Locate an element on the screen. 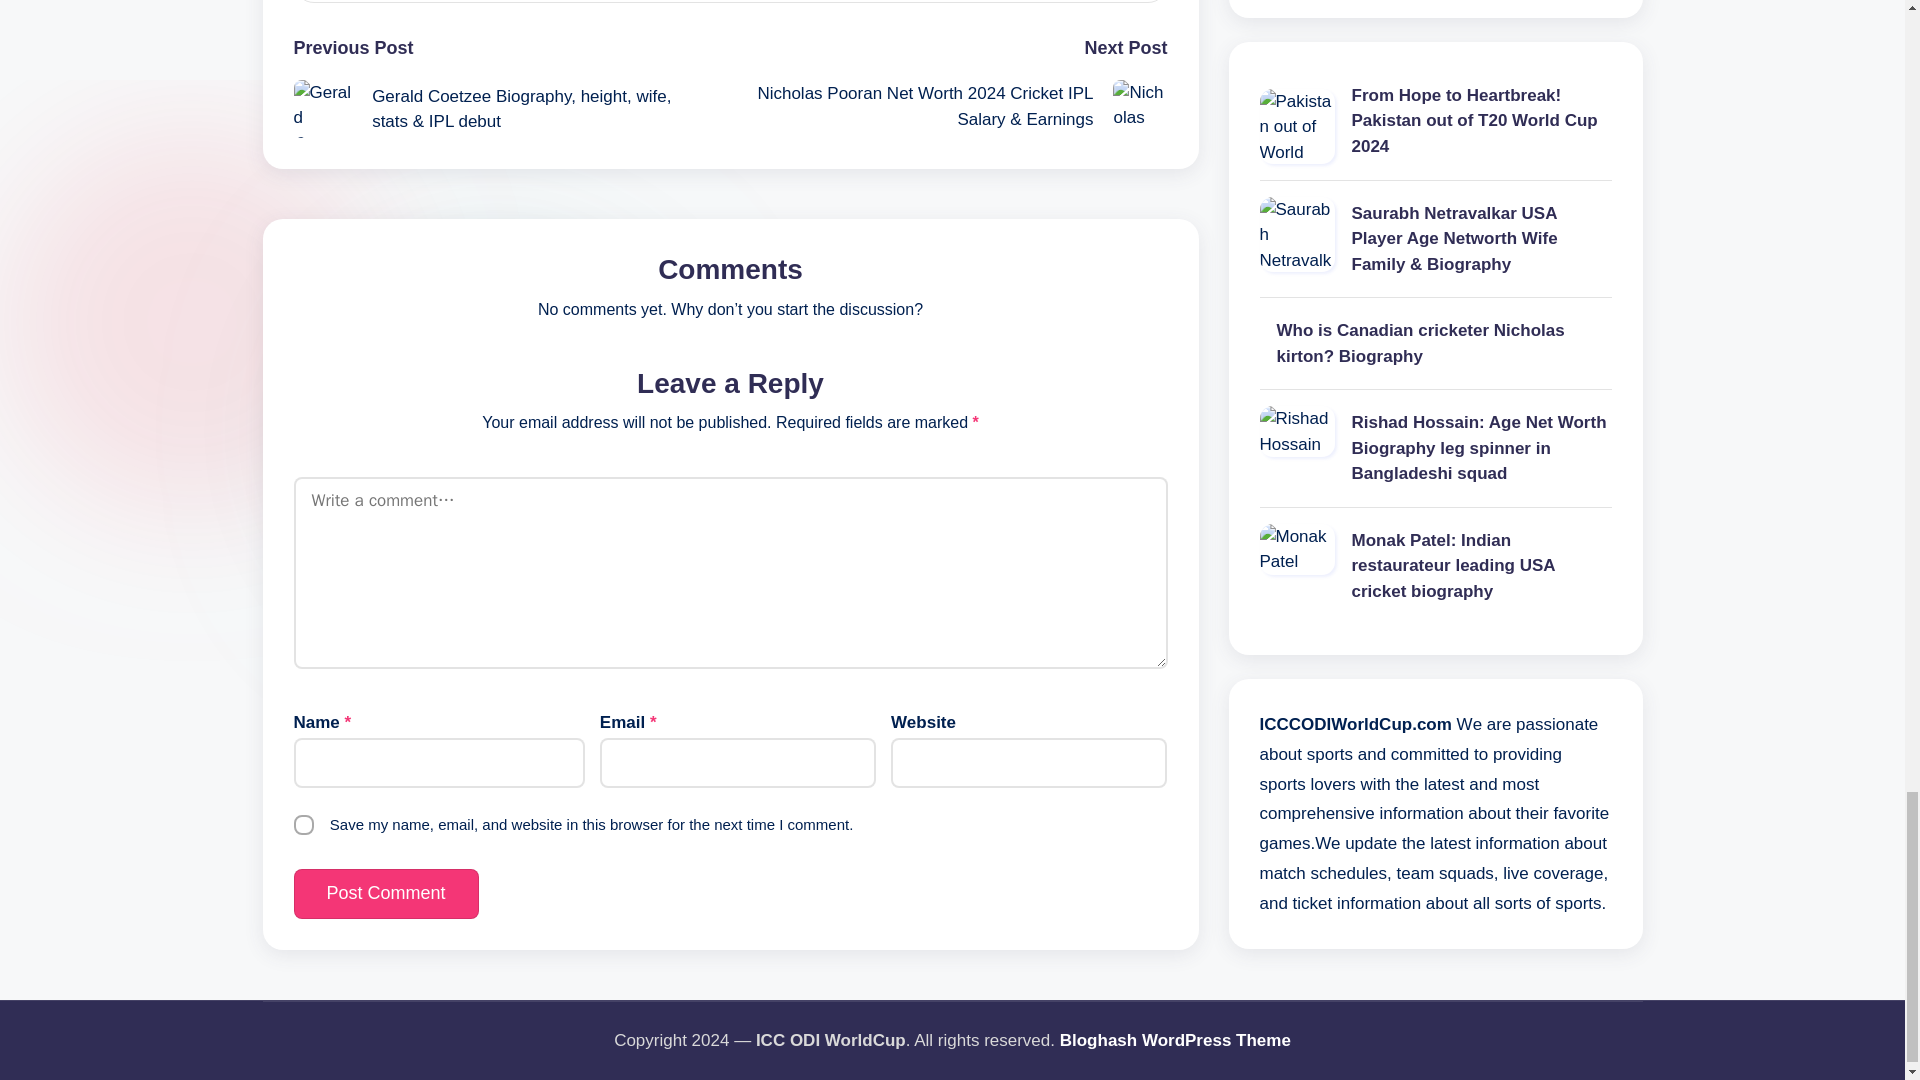  Post Comment is located at coordinates (386, 894).